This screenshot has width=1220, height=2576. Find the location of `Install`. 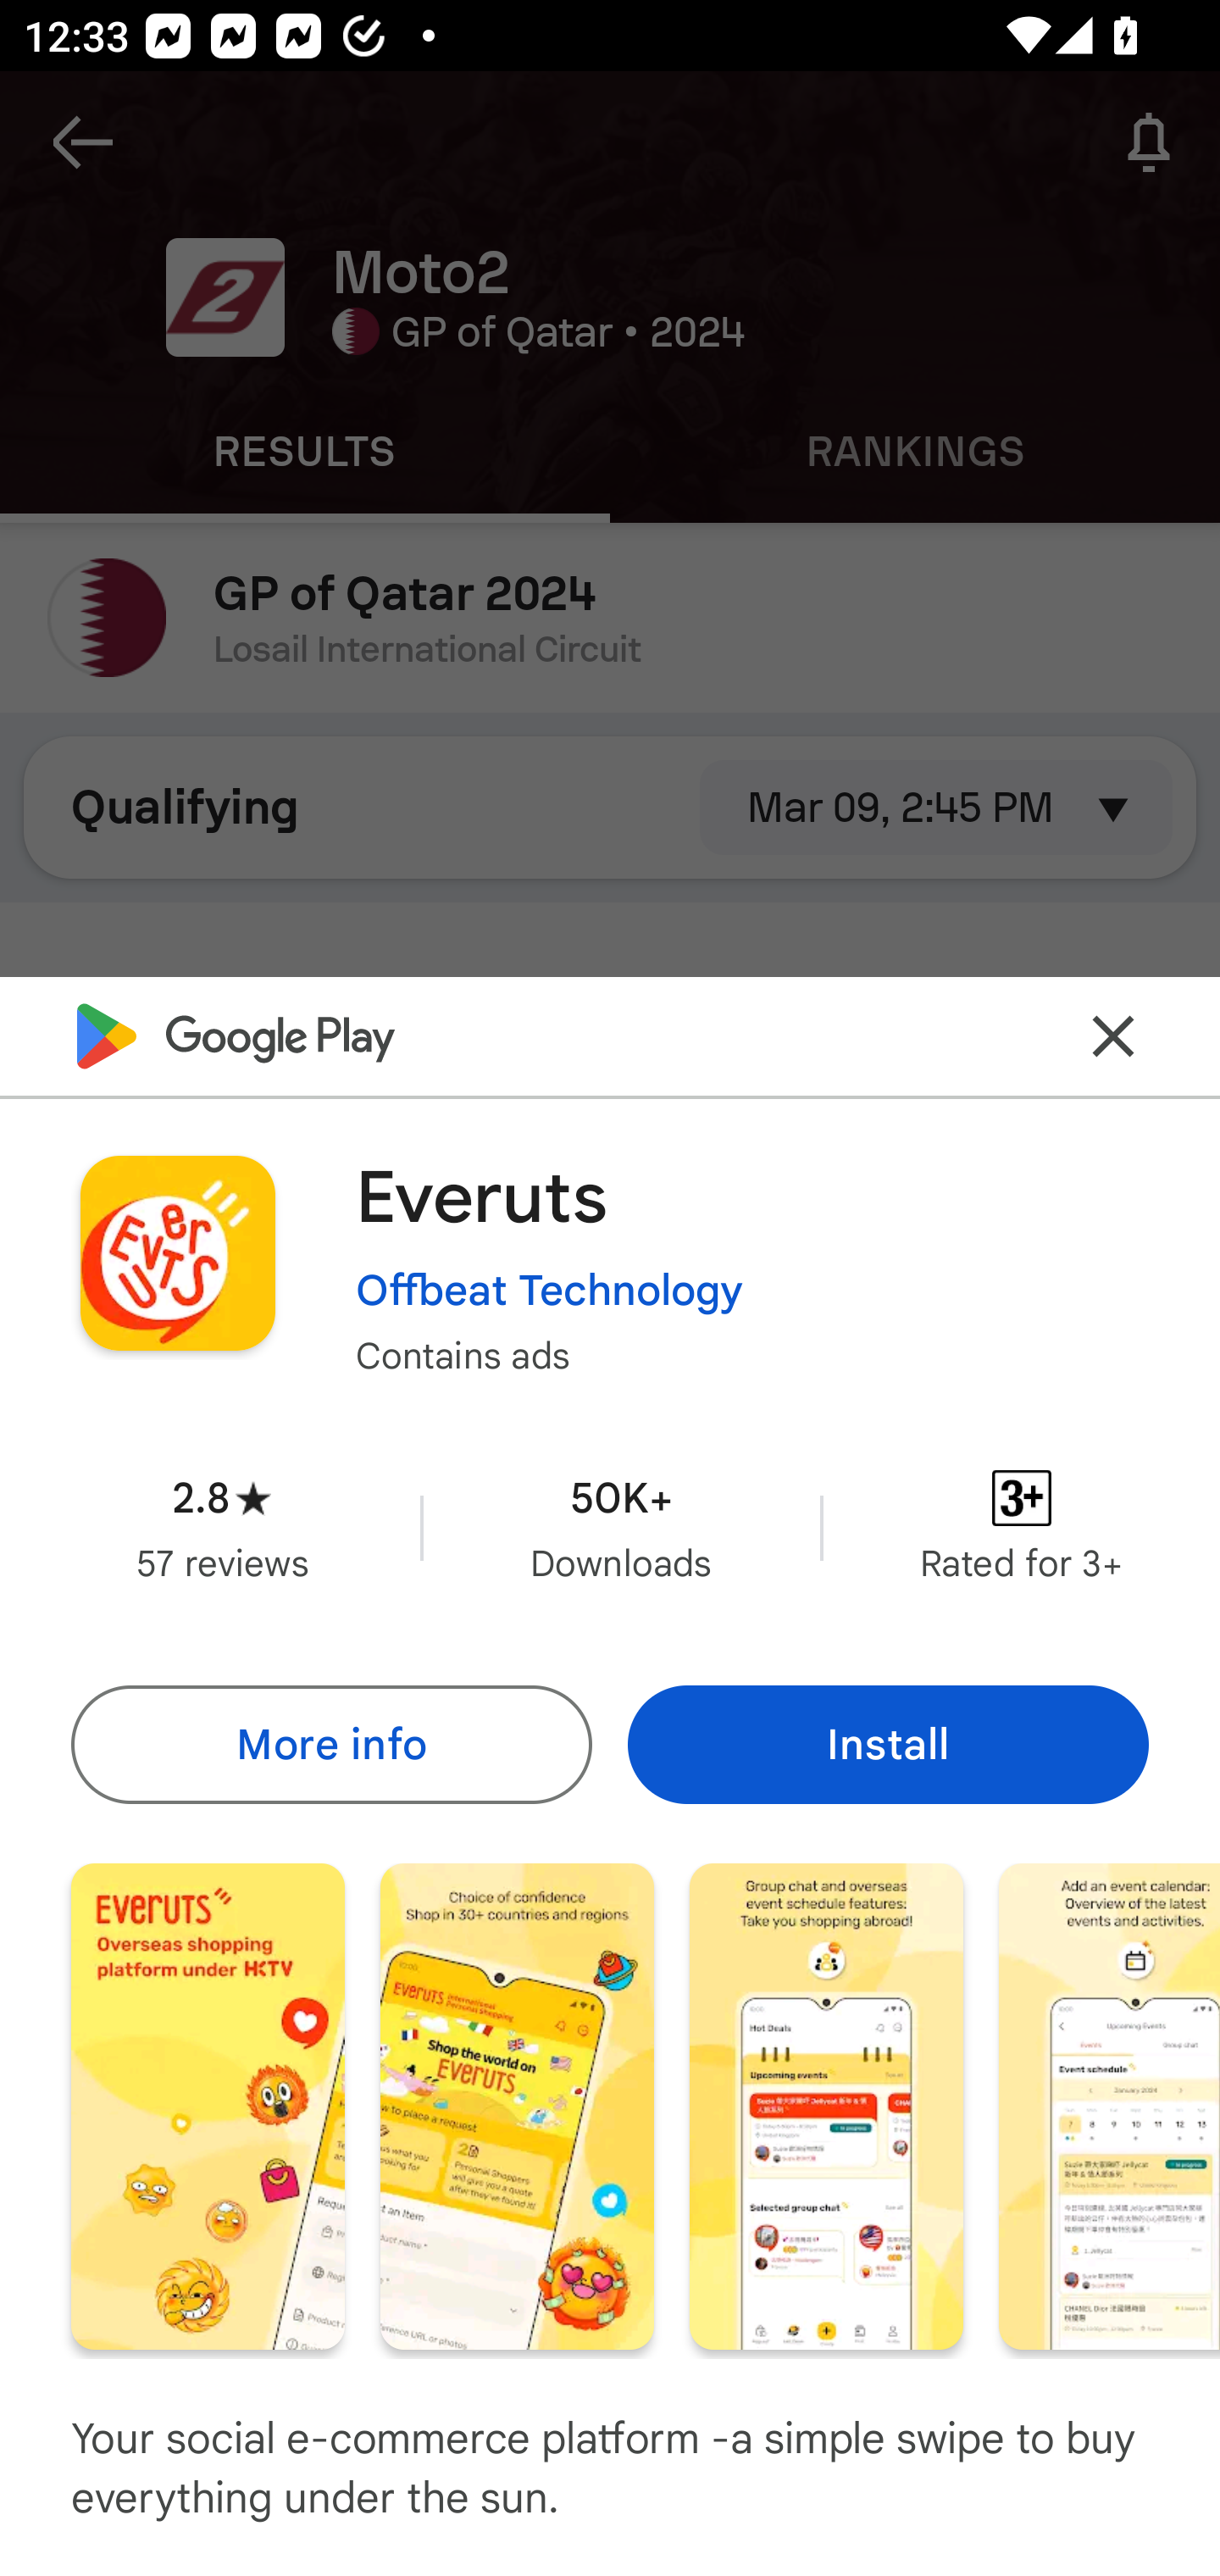

Install is located at coordinates (888, 1744).